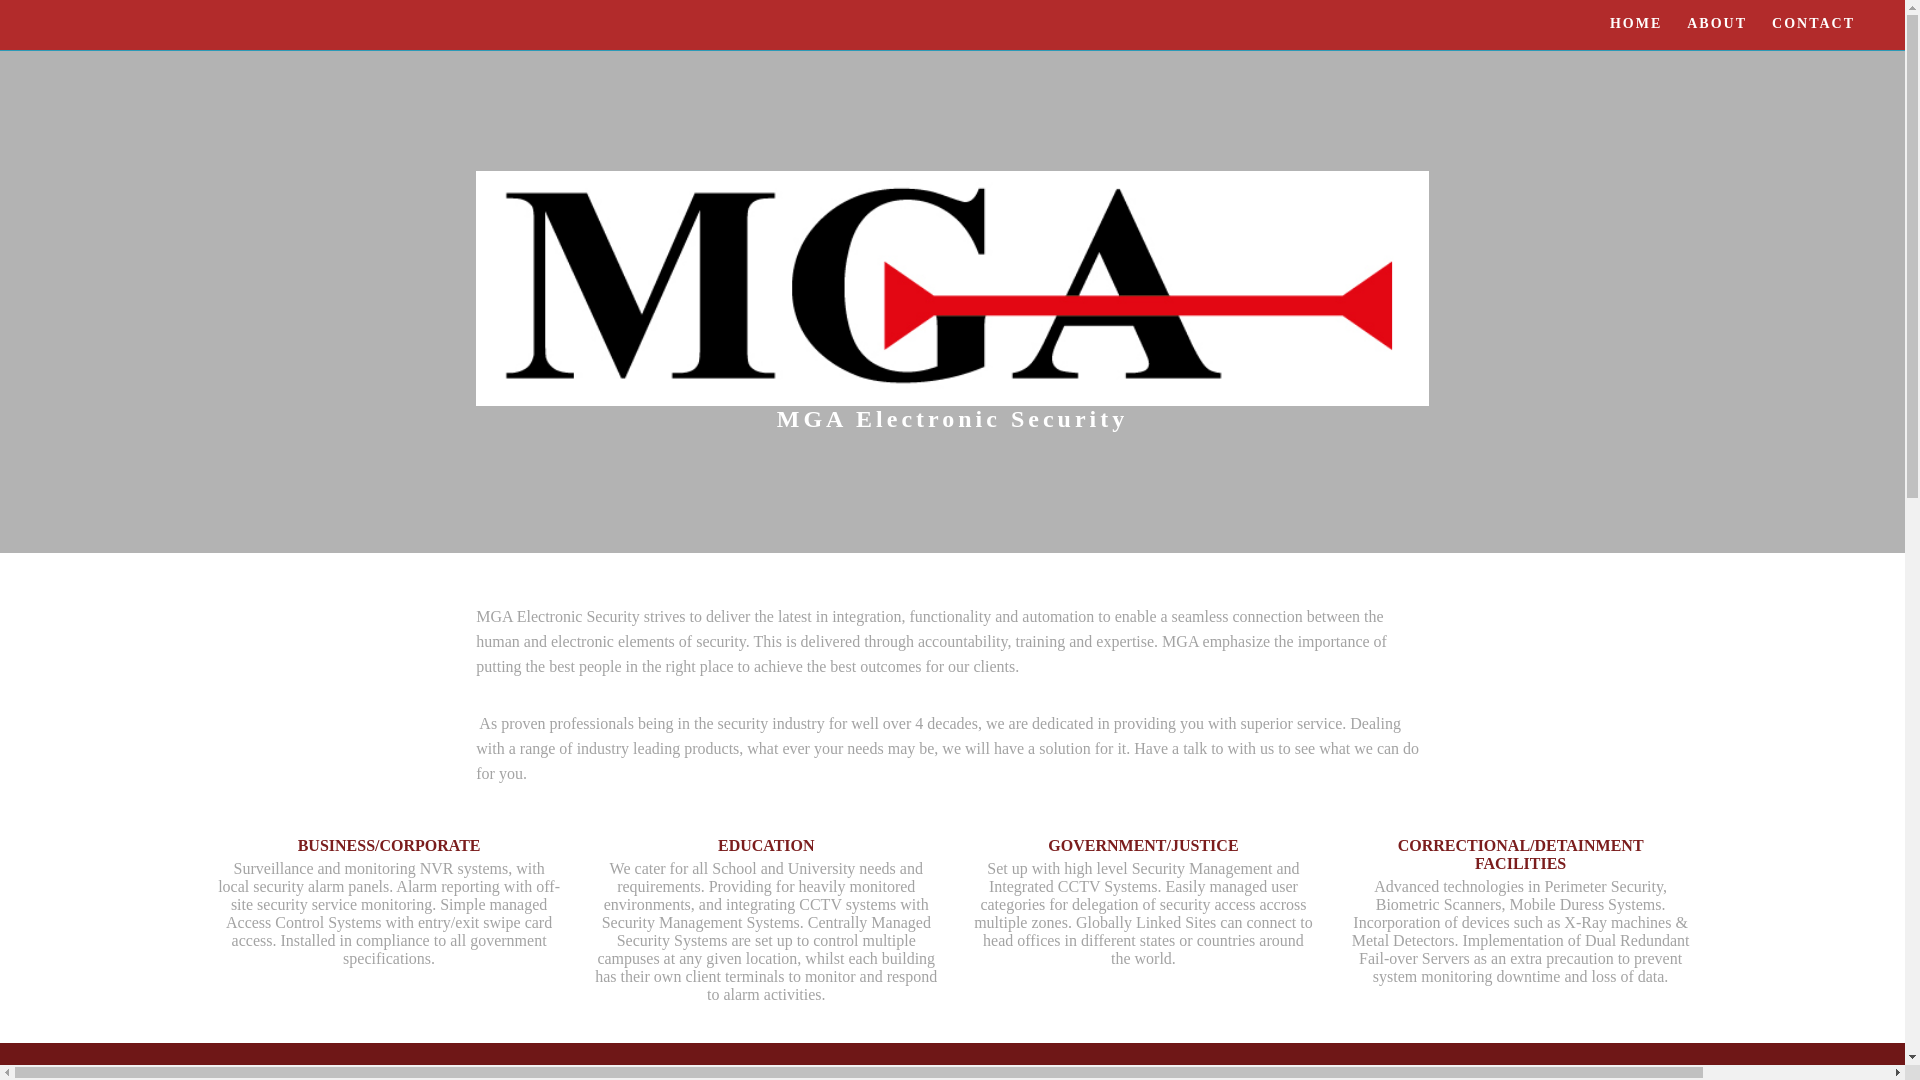  What do you see at coordinates (1717, 24) in the screenshot?
I see `ABOUT` at bounding box center [1717, 24].